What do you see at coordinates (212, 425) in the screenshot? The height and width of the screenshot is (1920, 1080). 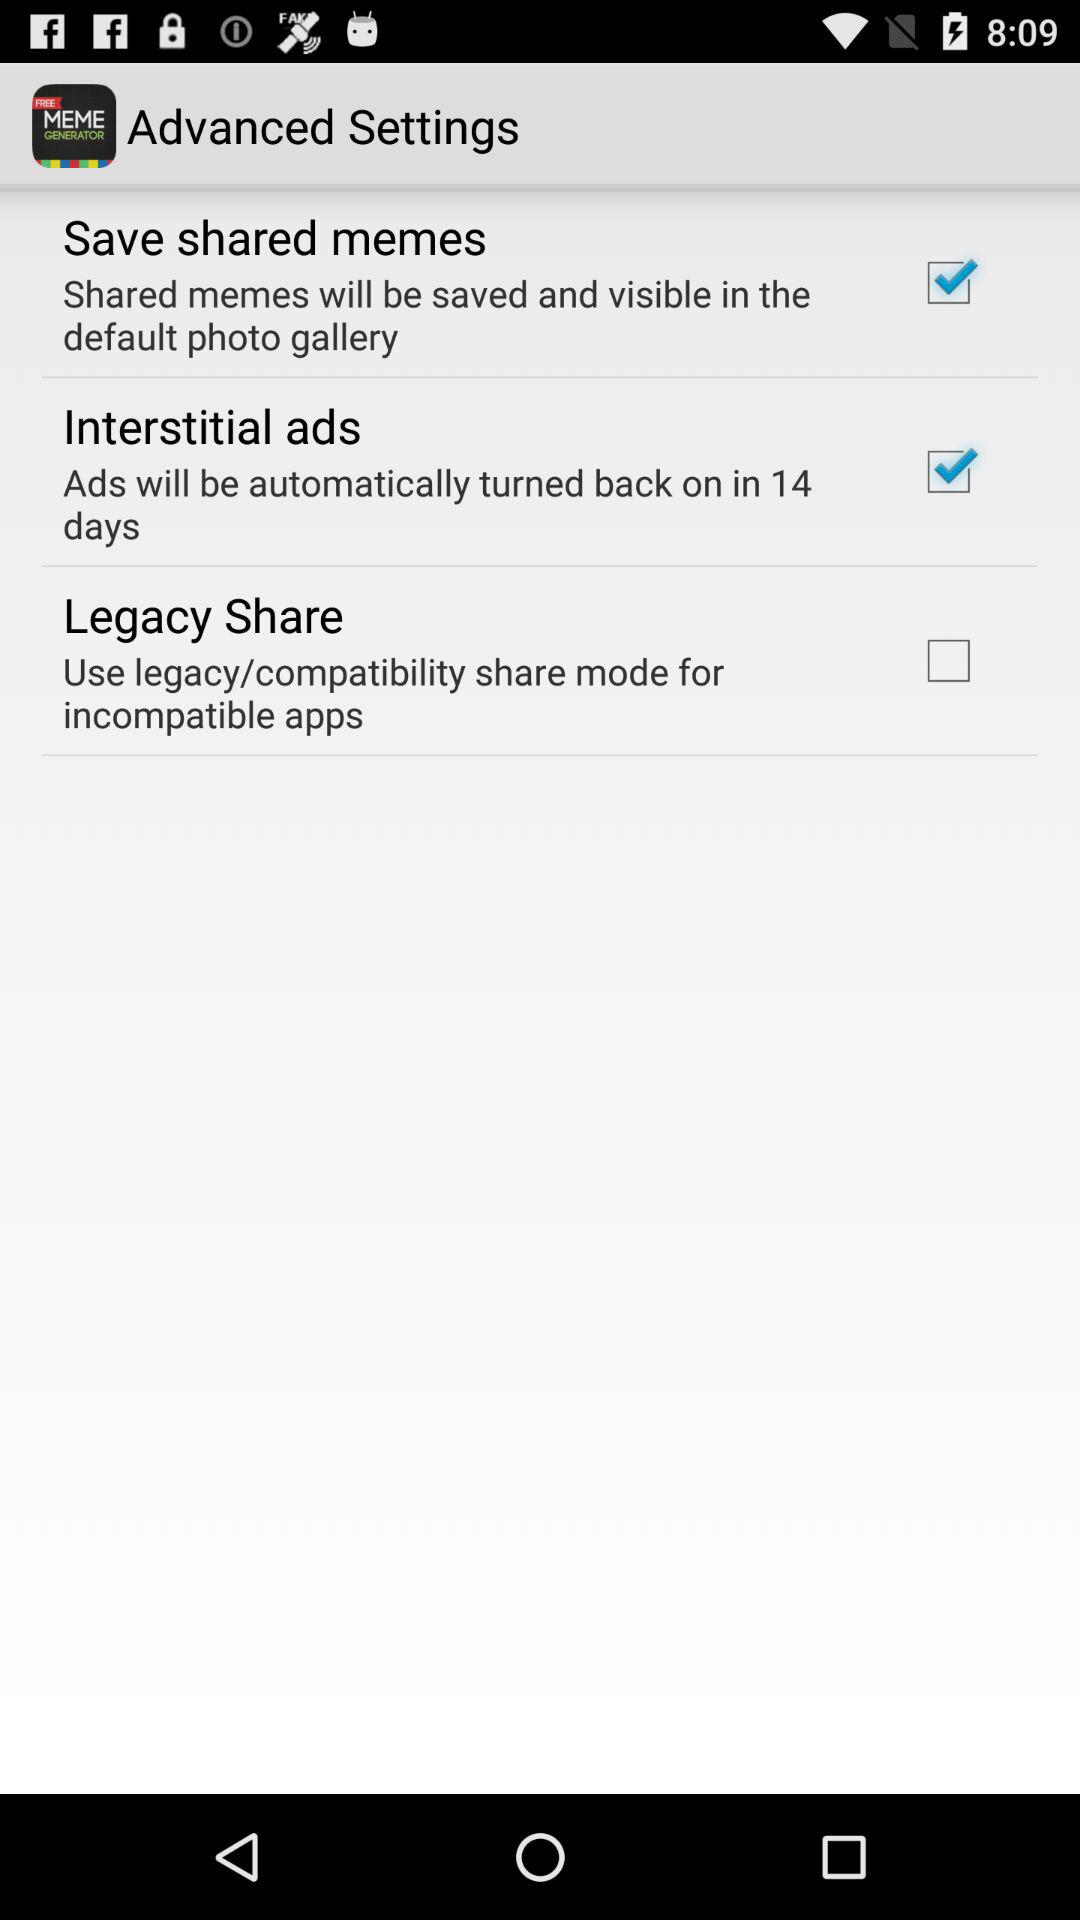 I see `choose interstitial ads item` at bounding box center [212, 425].